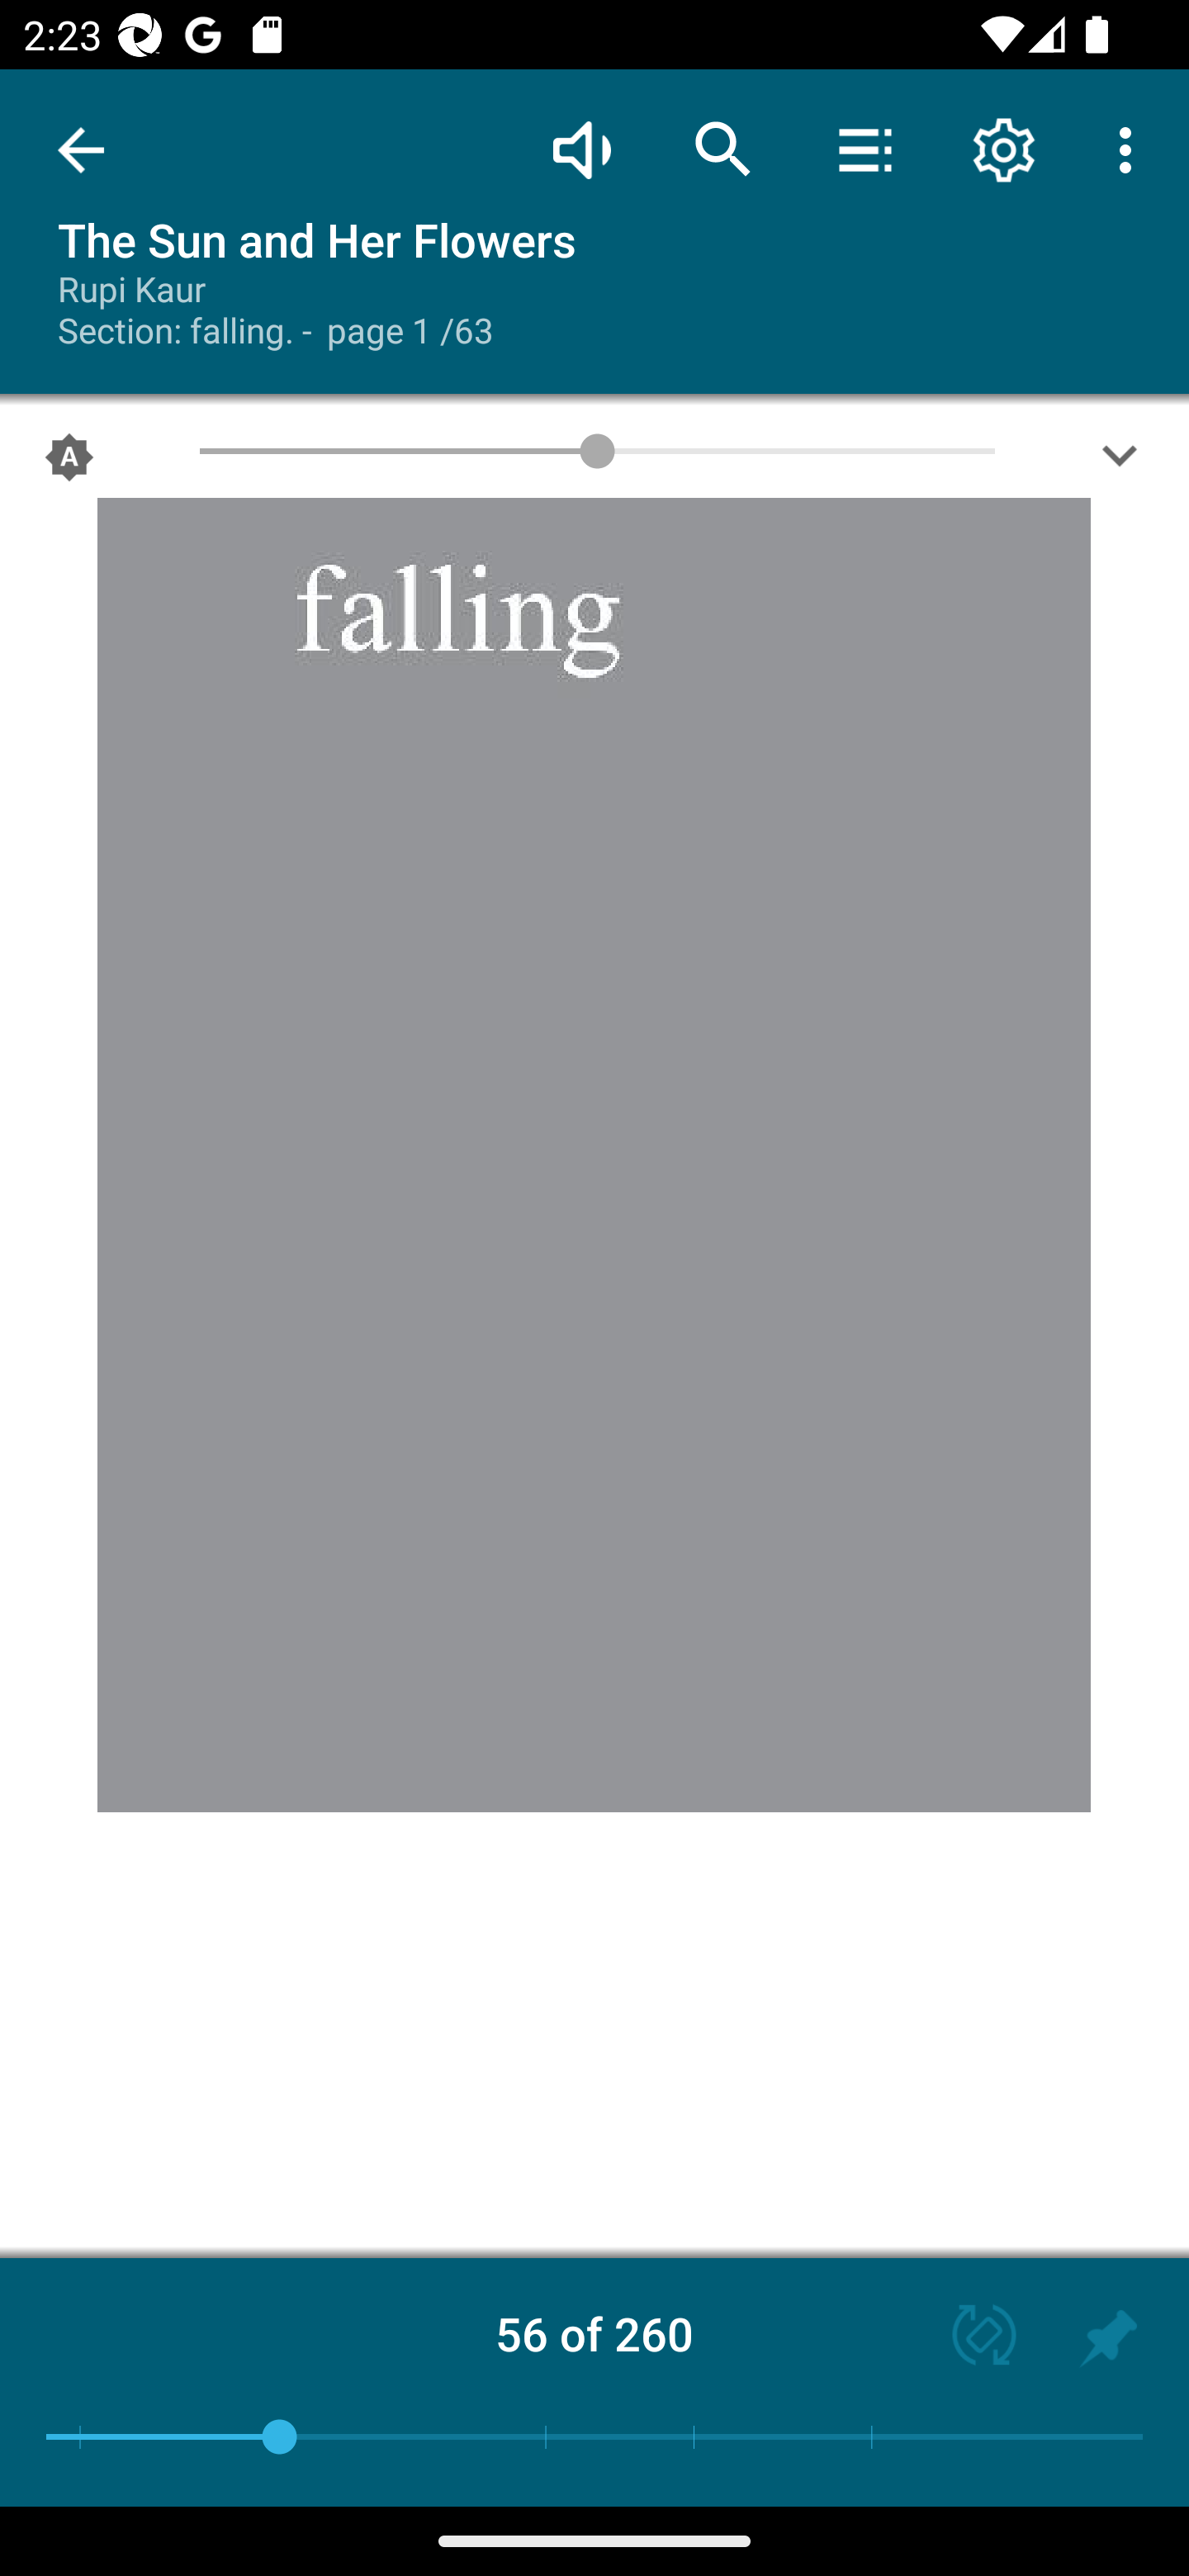 The image size is (1189, 2576). Describe the element at coordinates (969, 2338) in the screenshot. I see `Screen orientation` at that location.